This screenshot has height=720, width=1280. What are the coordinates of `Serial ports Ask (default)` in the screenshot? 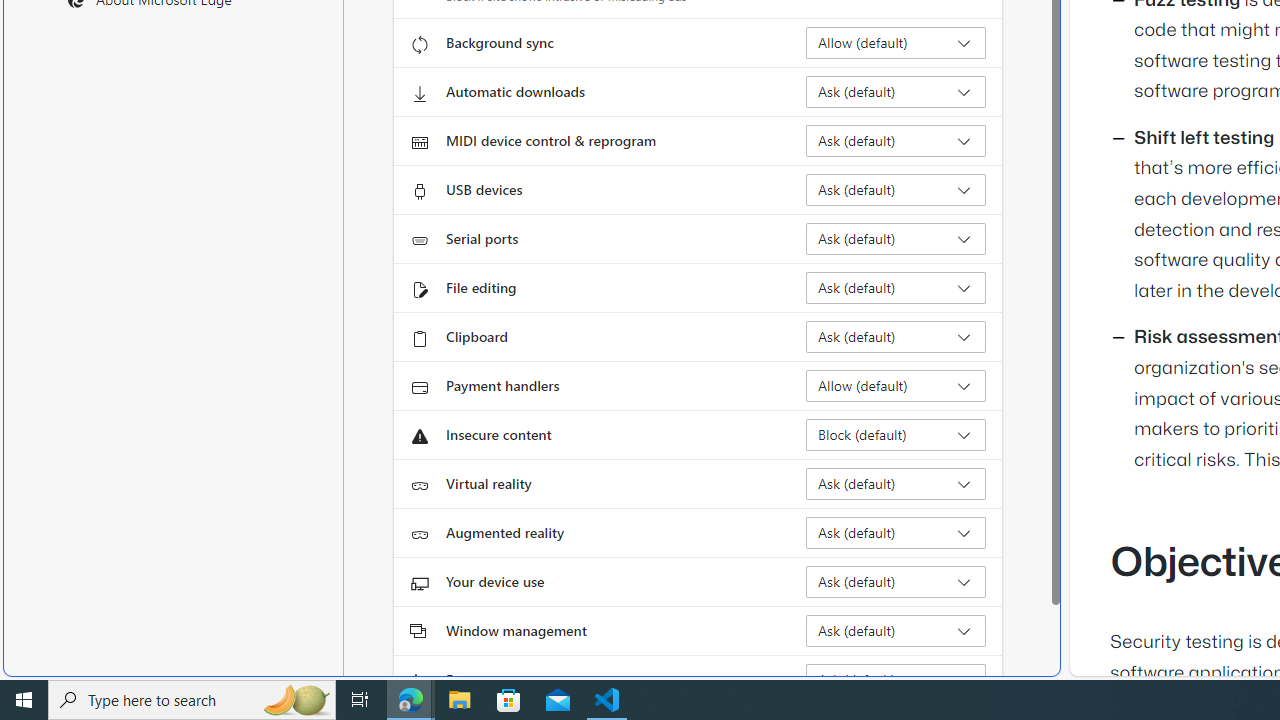 It's located at (896, 238).